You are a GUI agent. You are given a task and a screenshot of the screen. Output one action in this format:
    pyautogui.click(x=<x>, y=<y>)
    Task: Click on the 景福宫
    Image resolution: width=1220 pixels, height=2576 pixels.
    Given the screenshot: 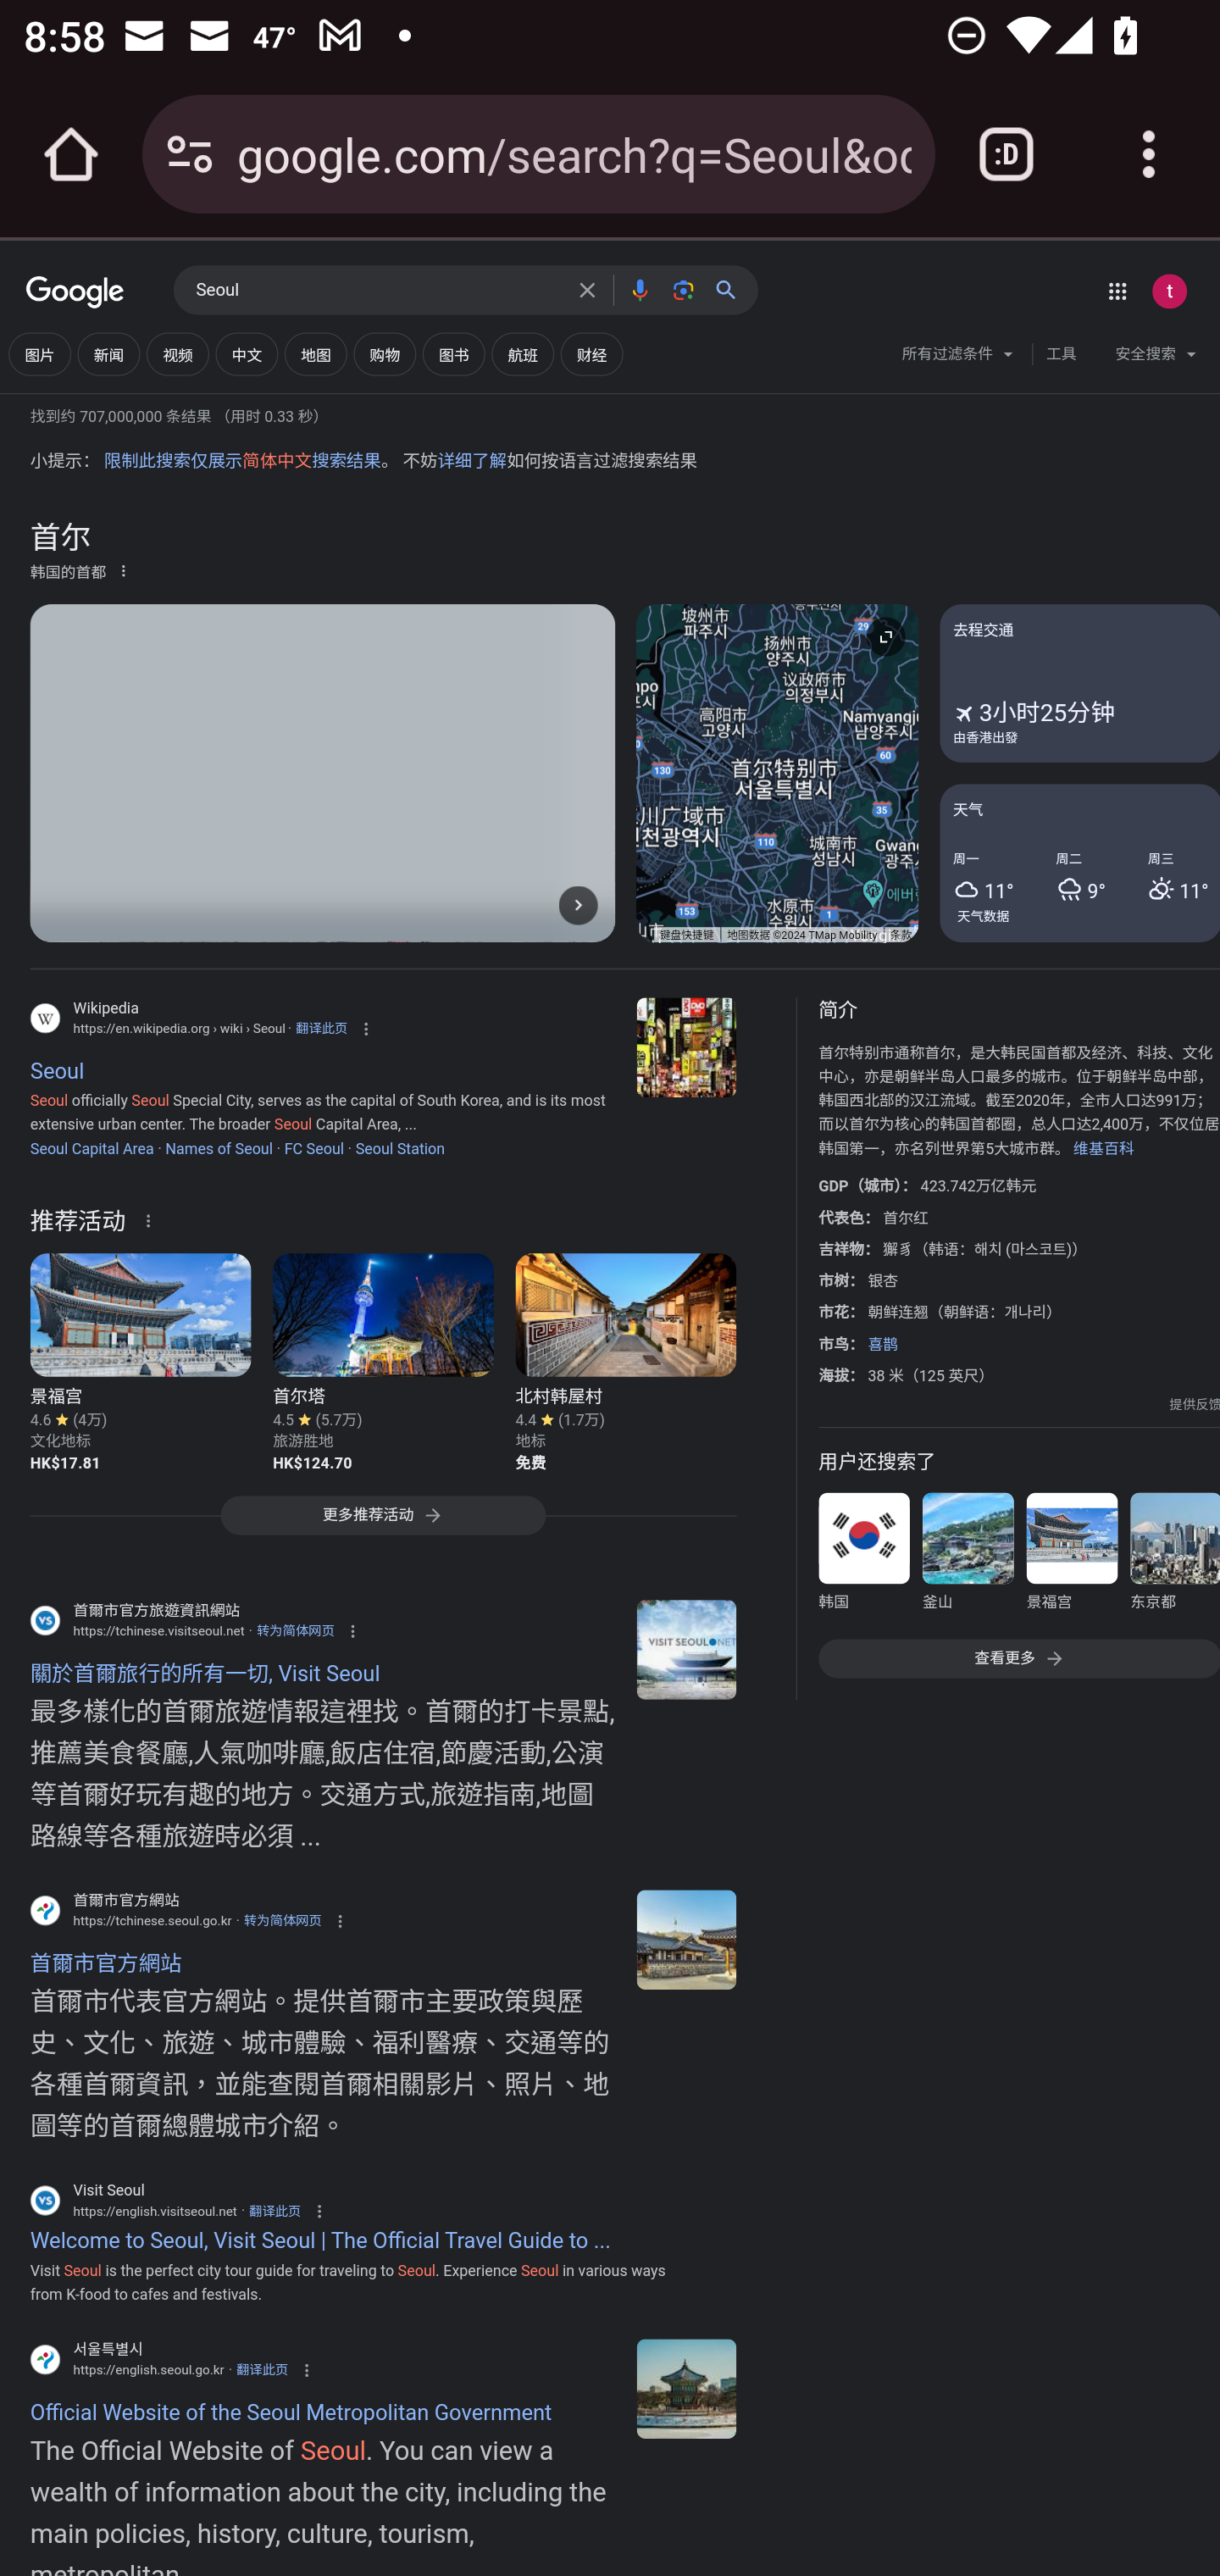 What is the action you would take?
    pyautogui.click(x=1071, y=1557)
    